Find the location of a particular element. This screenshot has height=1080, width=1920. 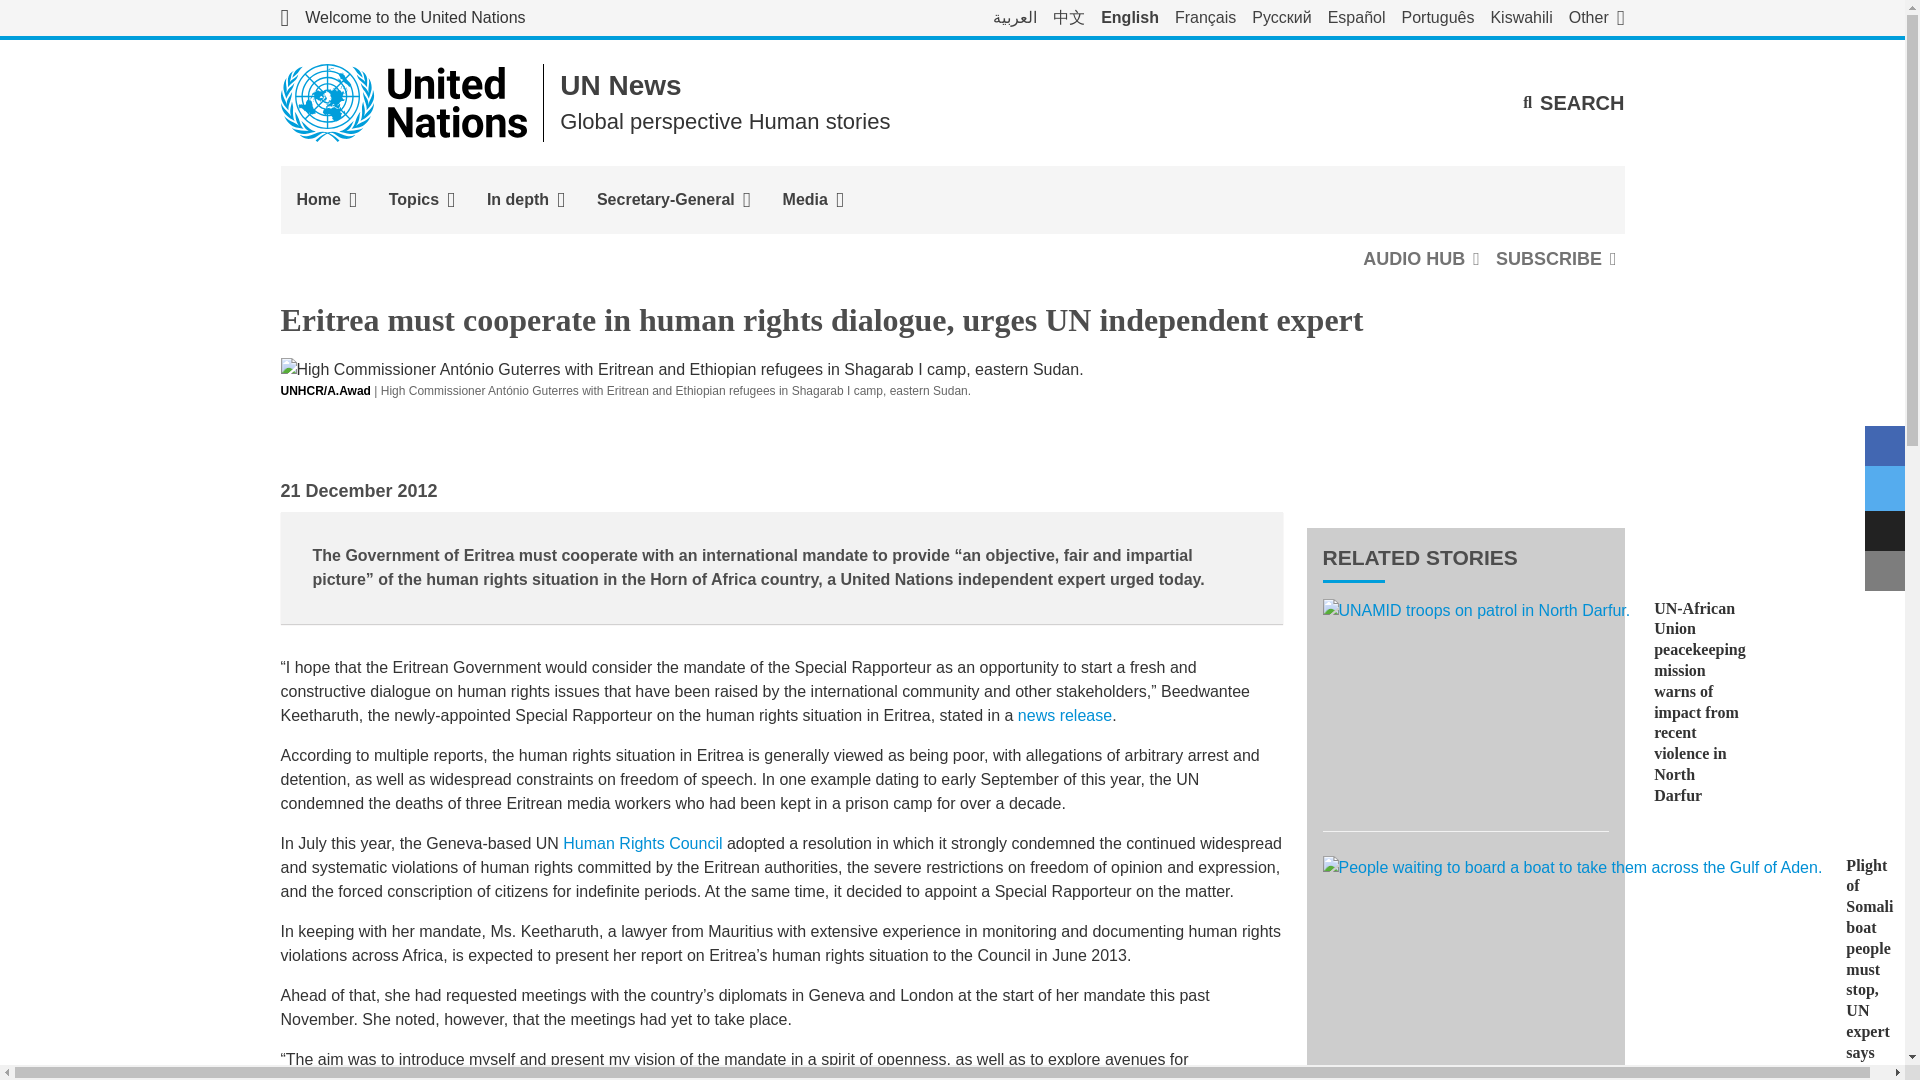

SEARCH is located at coordinates (1573, 102).